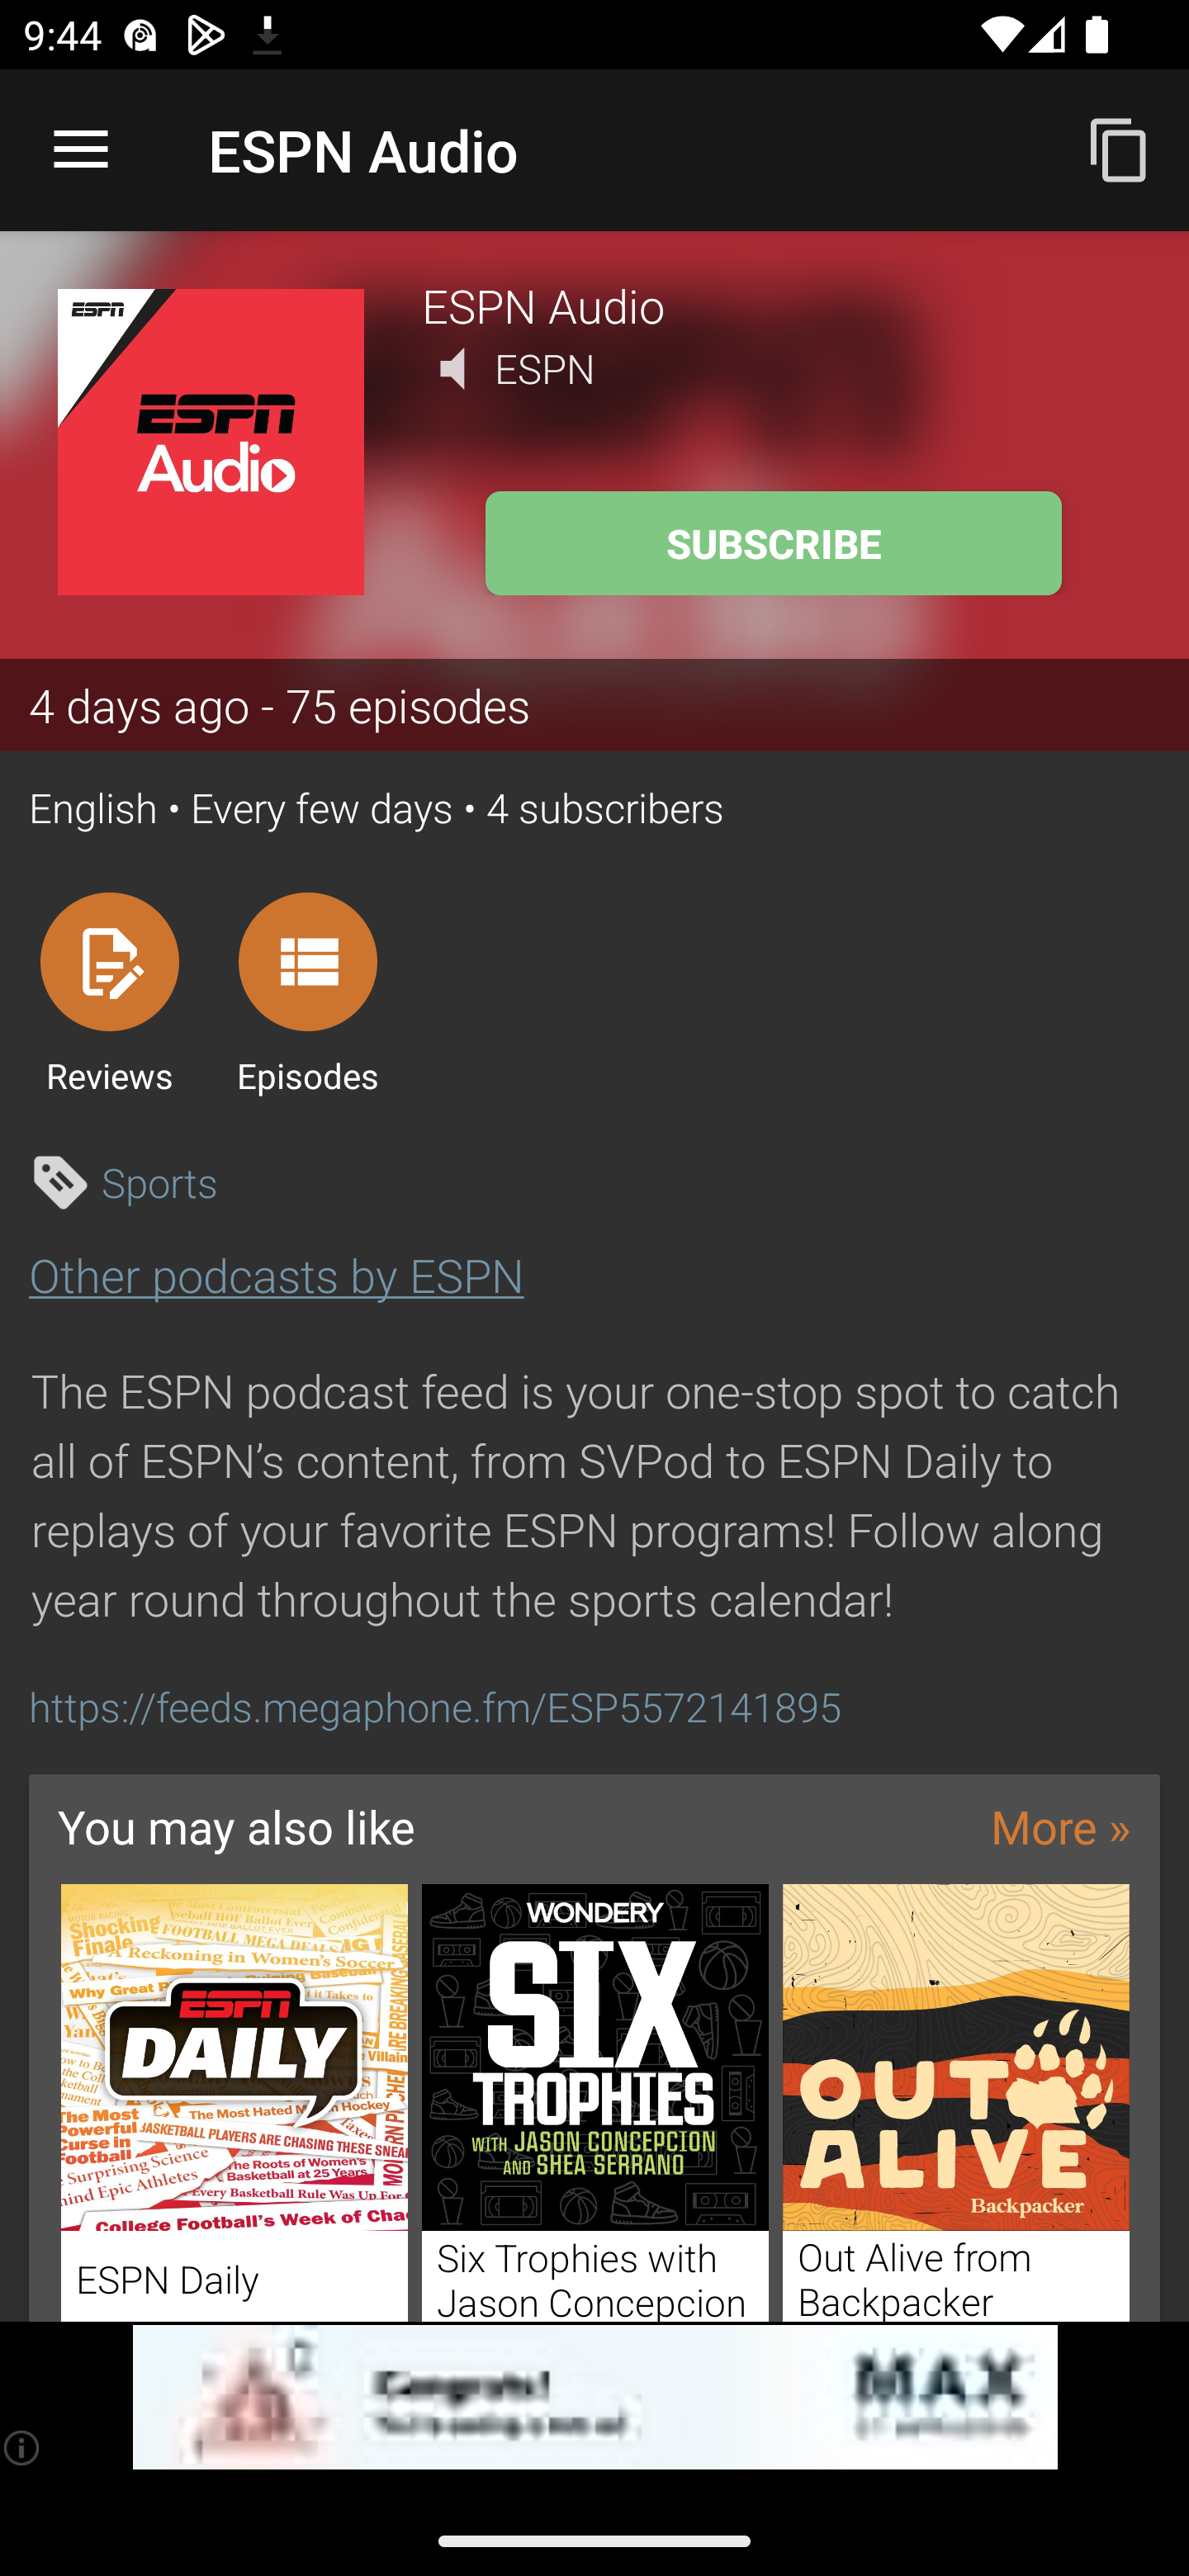  I want to click on Open navigation sidebar, so click(81, 150).